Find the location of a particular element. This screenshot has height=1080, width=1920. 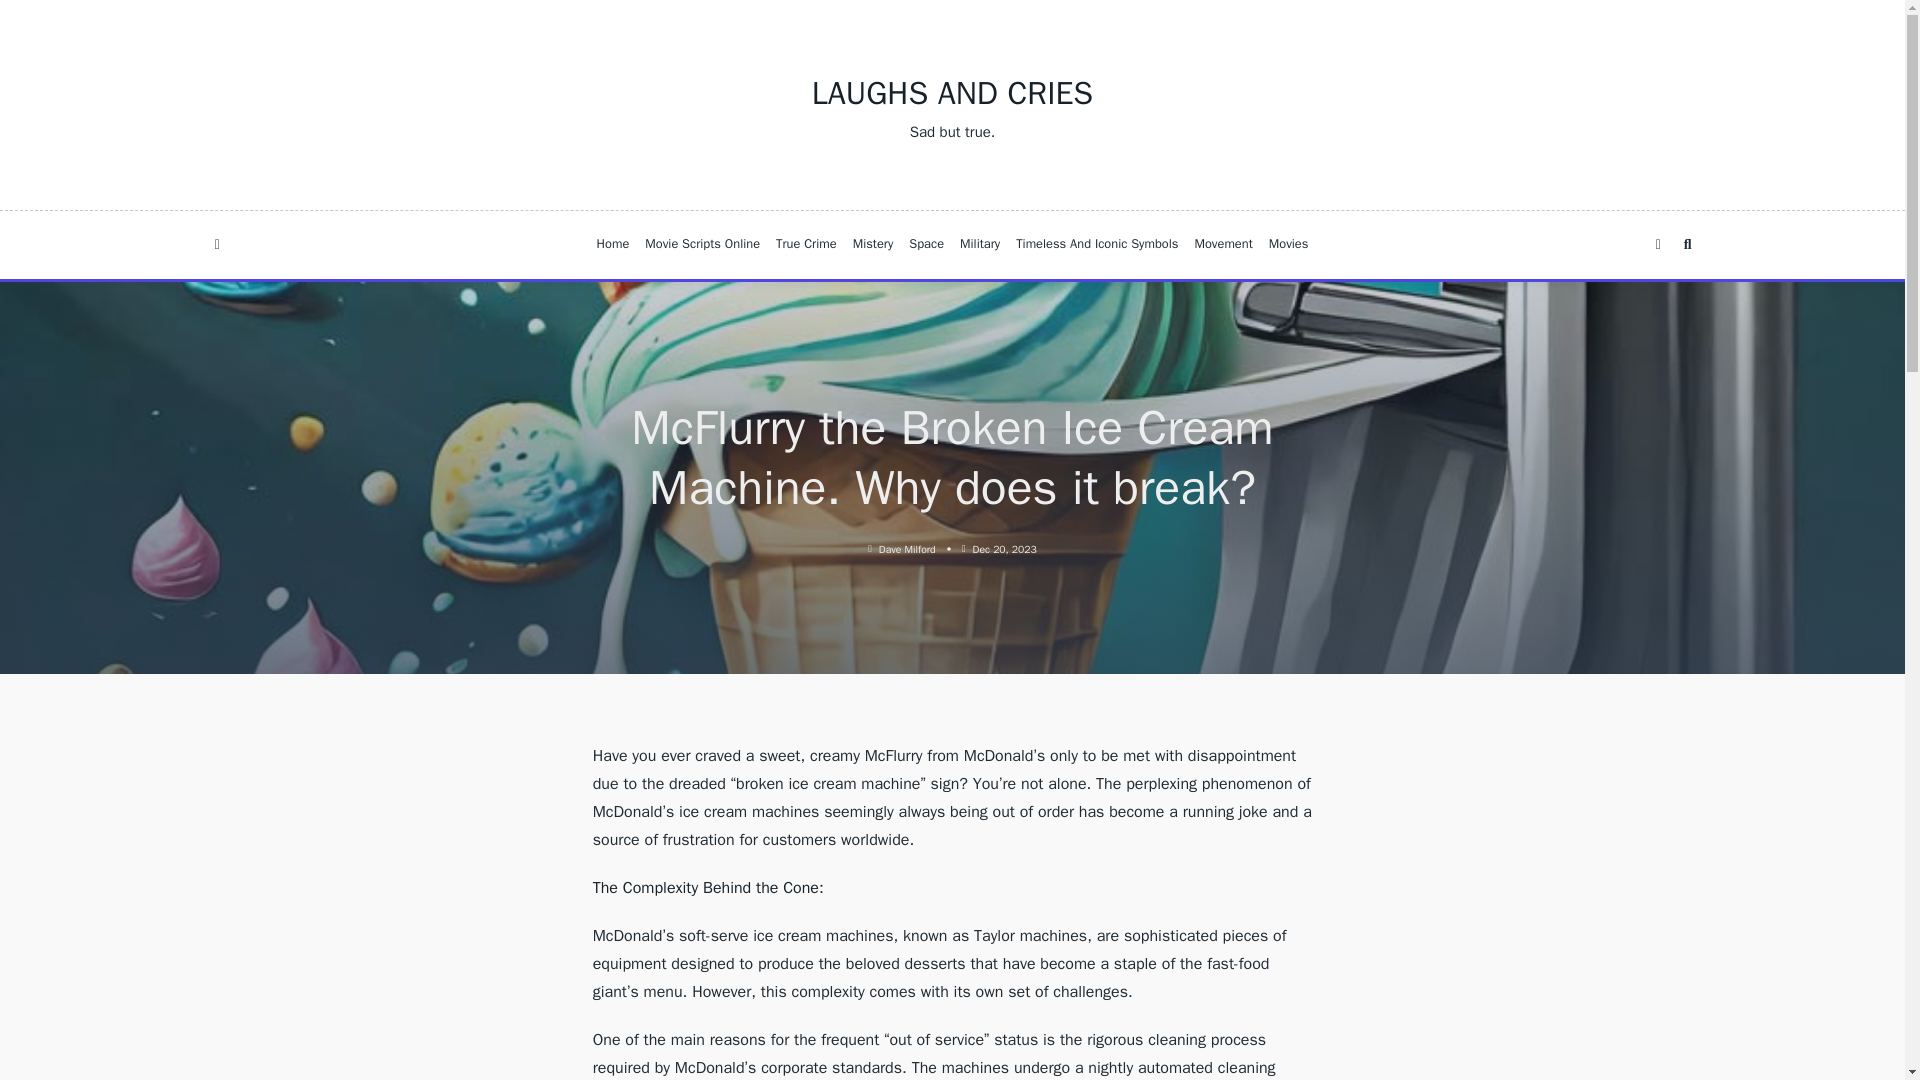

Movement is located at coordinates (1222, 244).